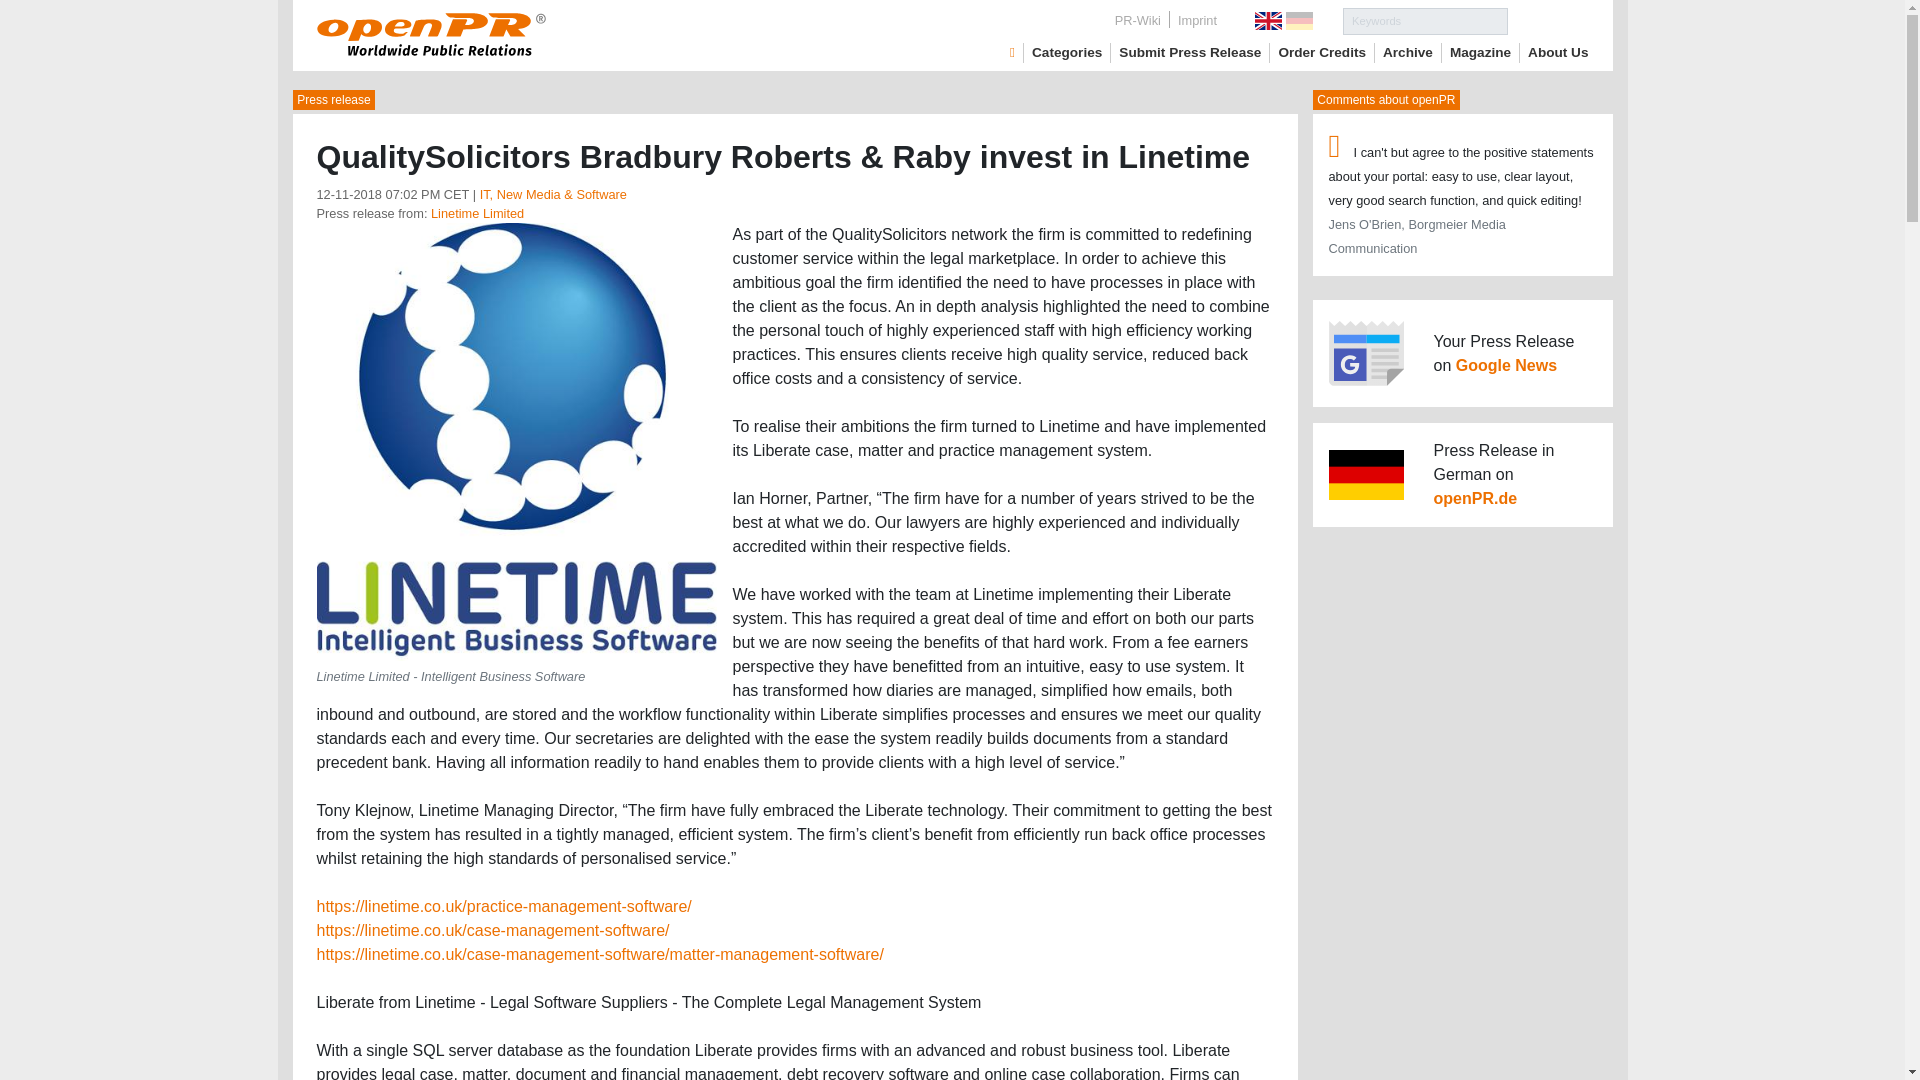  What do you see at coordinates (1196, 20) in the screenshot?
I see `Imprint` at bounding box center [1196, 20].